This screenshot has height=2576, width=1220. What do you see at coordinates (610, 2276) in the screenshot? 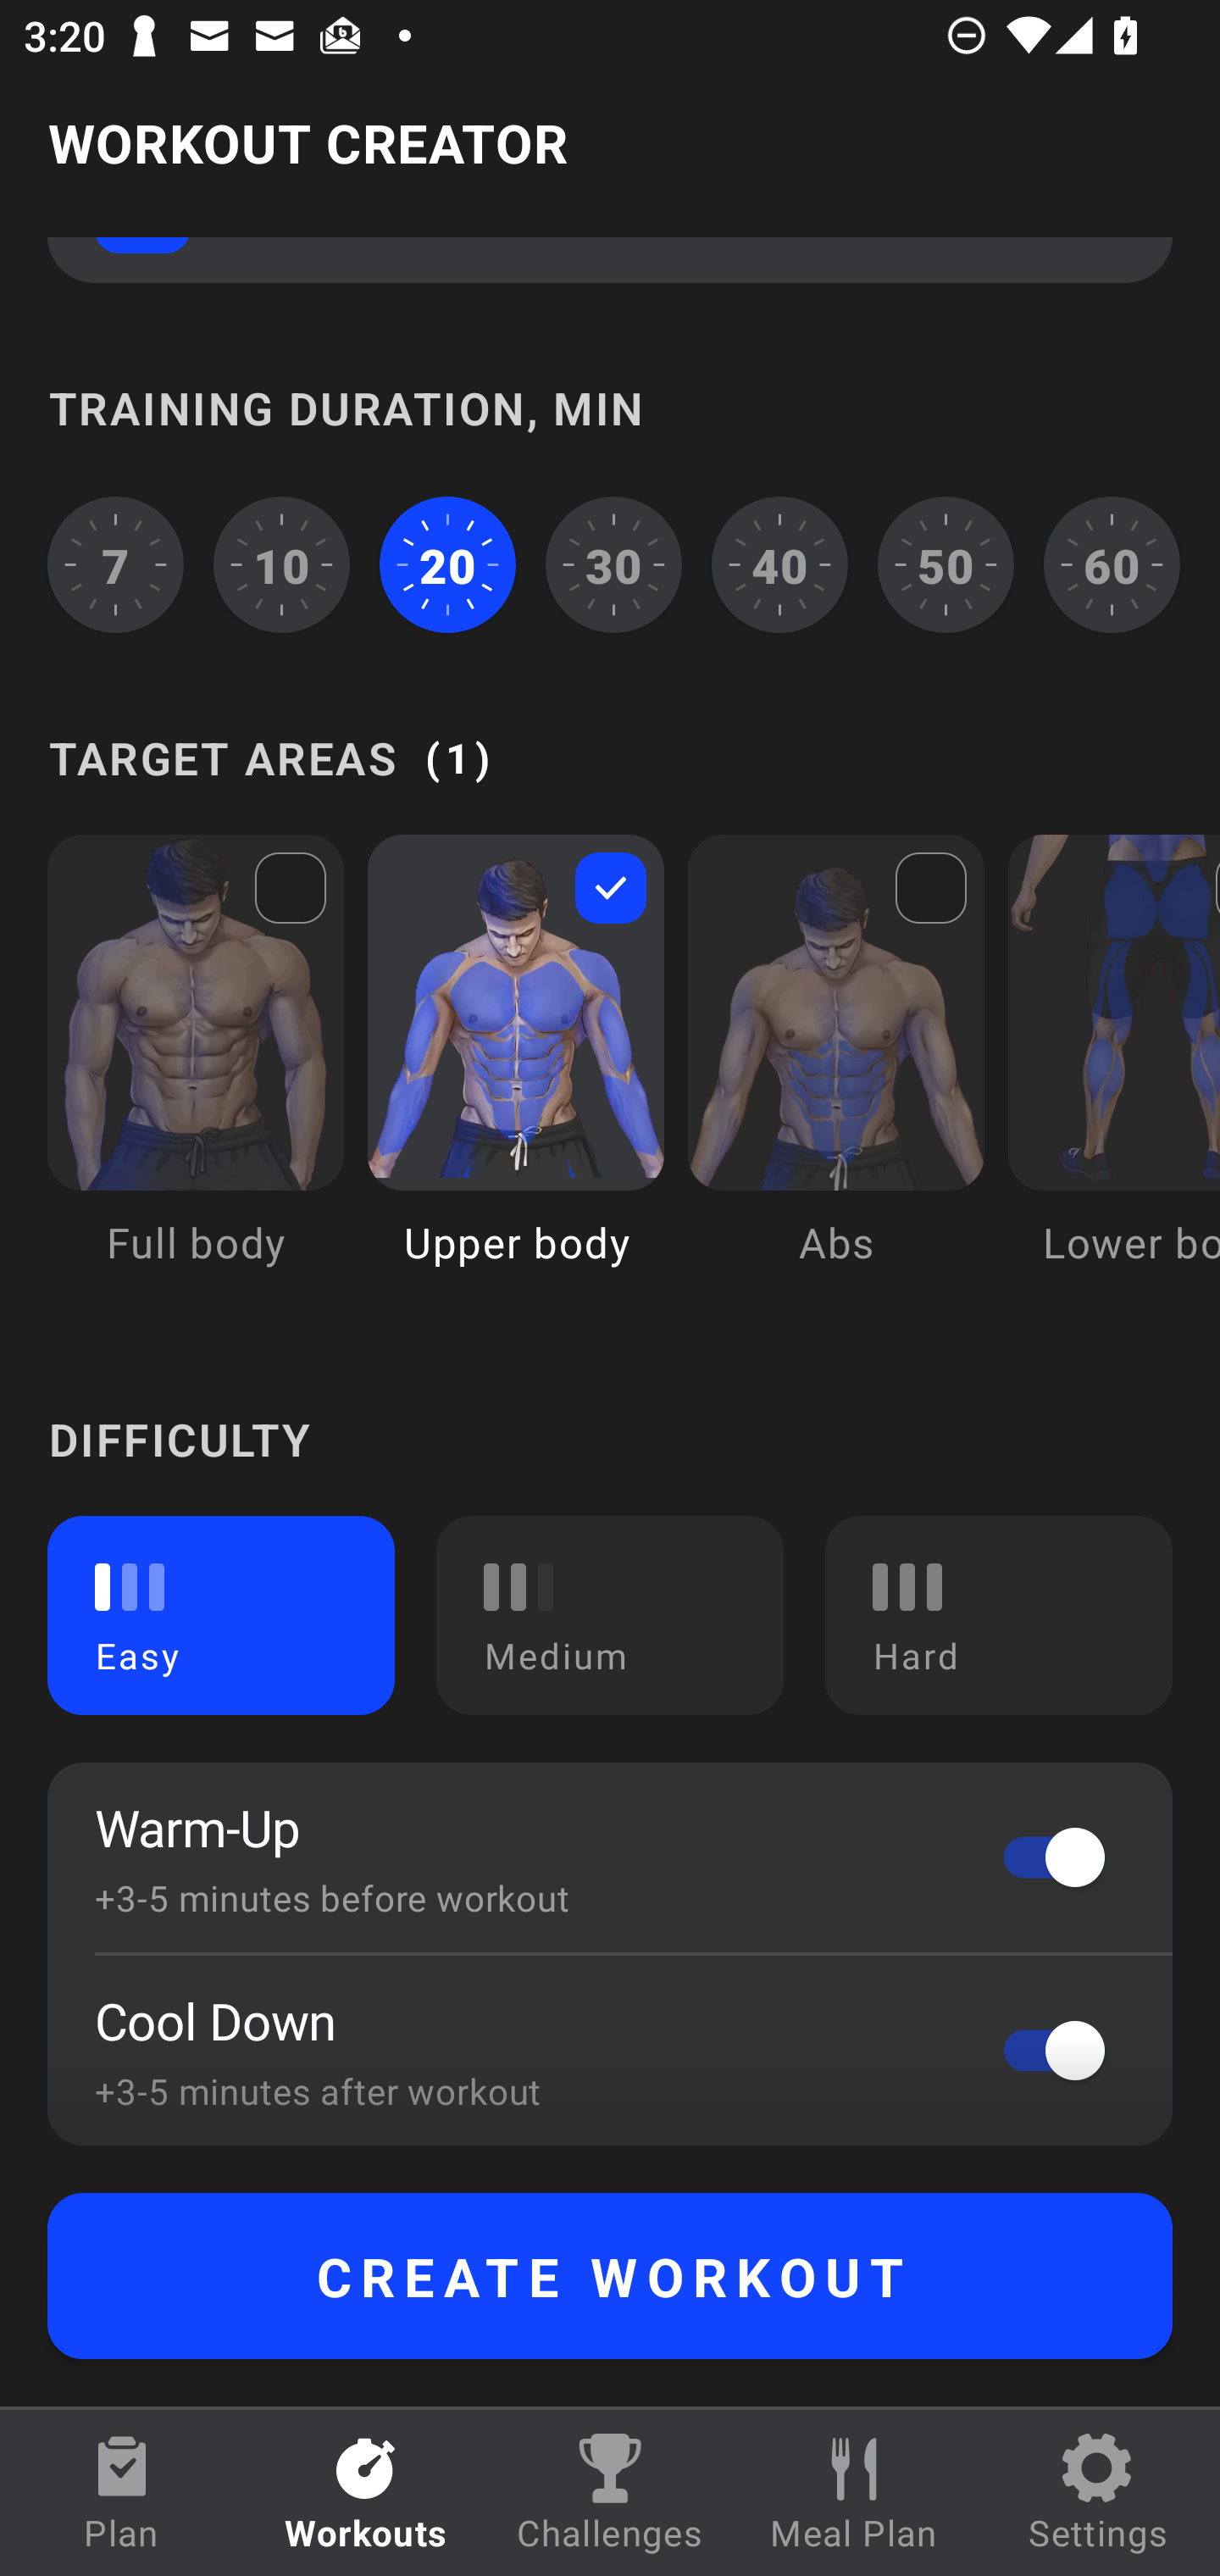
I see `CREATE WORKOUT` at bounding box center [610, 2276].